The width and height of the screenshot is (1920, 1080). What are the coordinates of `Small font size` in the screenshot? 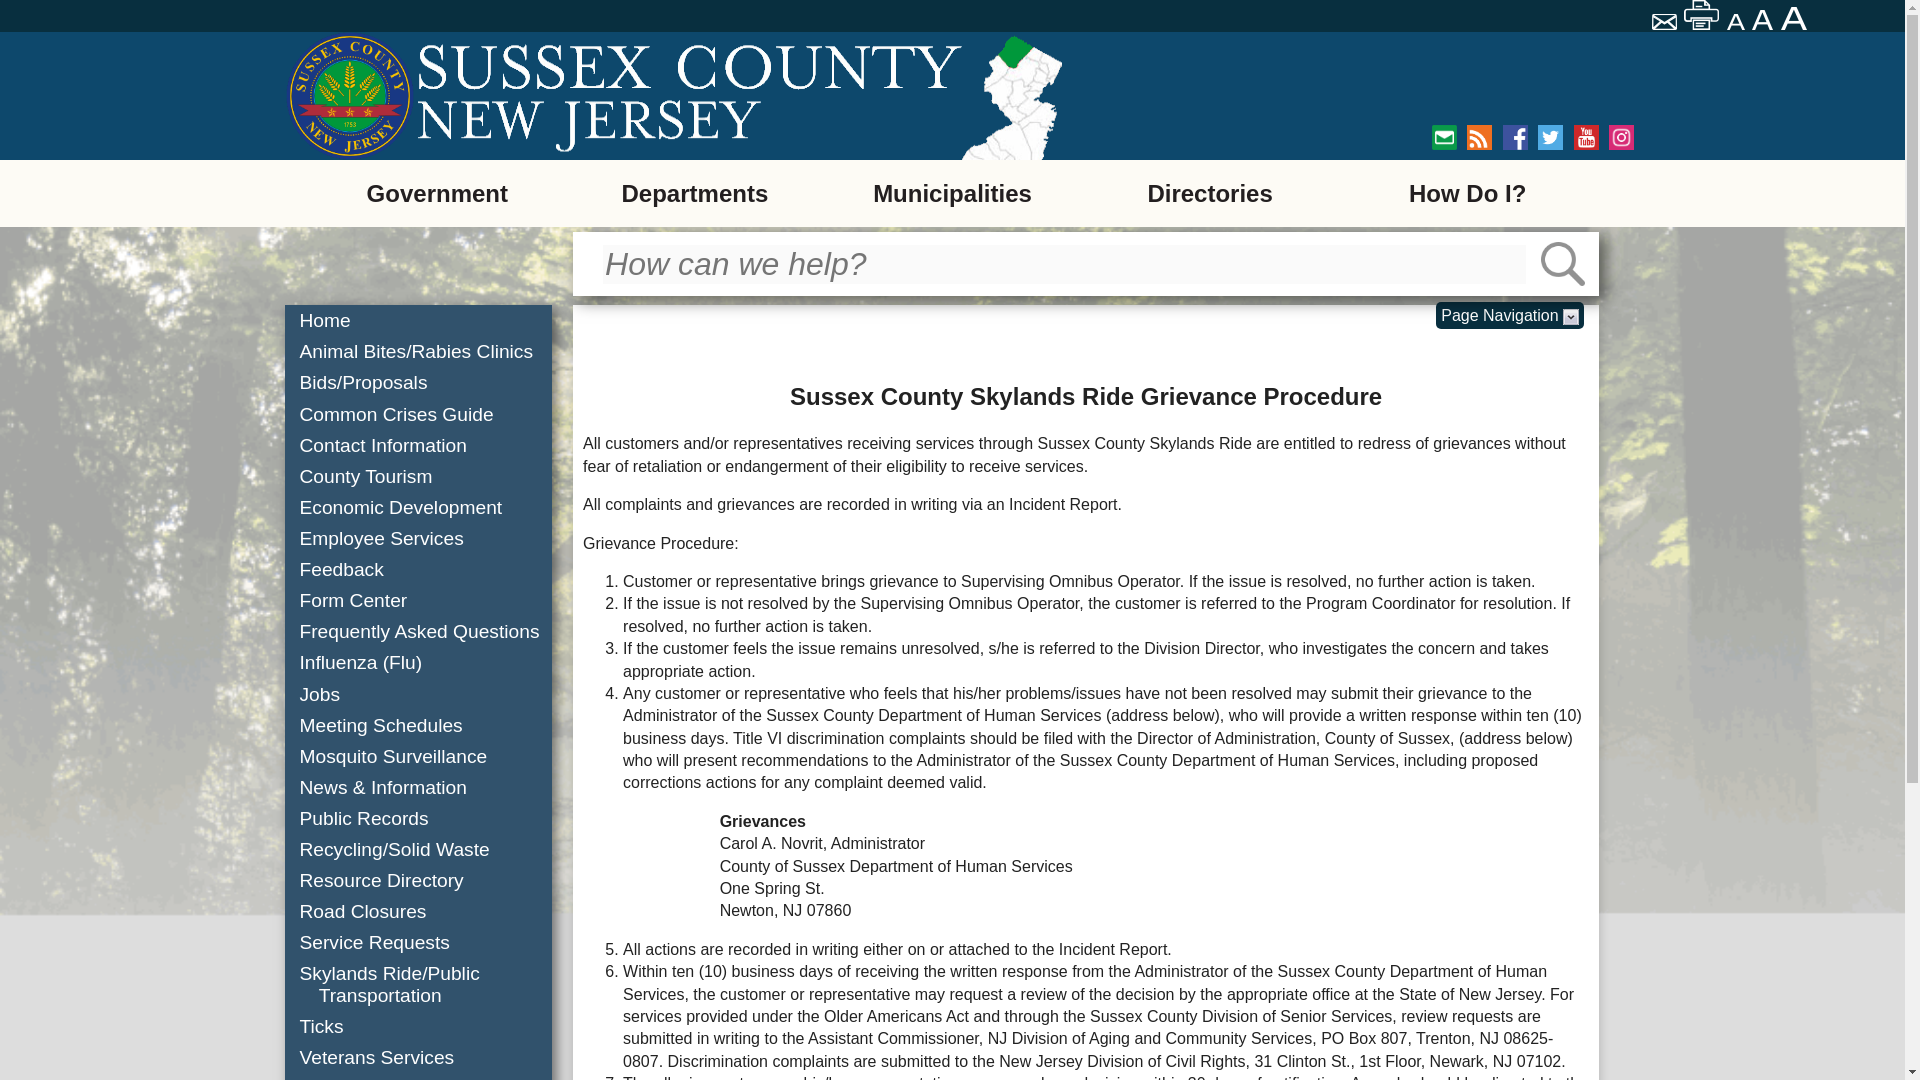 It's located at (1736, 22).